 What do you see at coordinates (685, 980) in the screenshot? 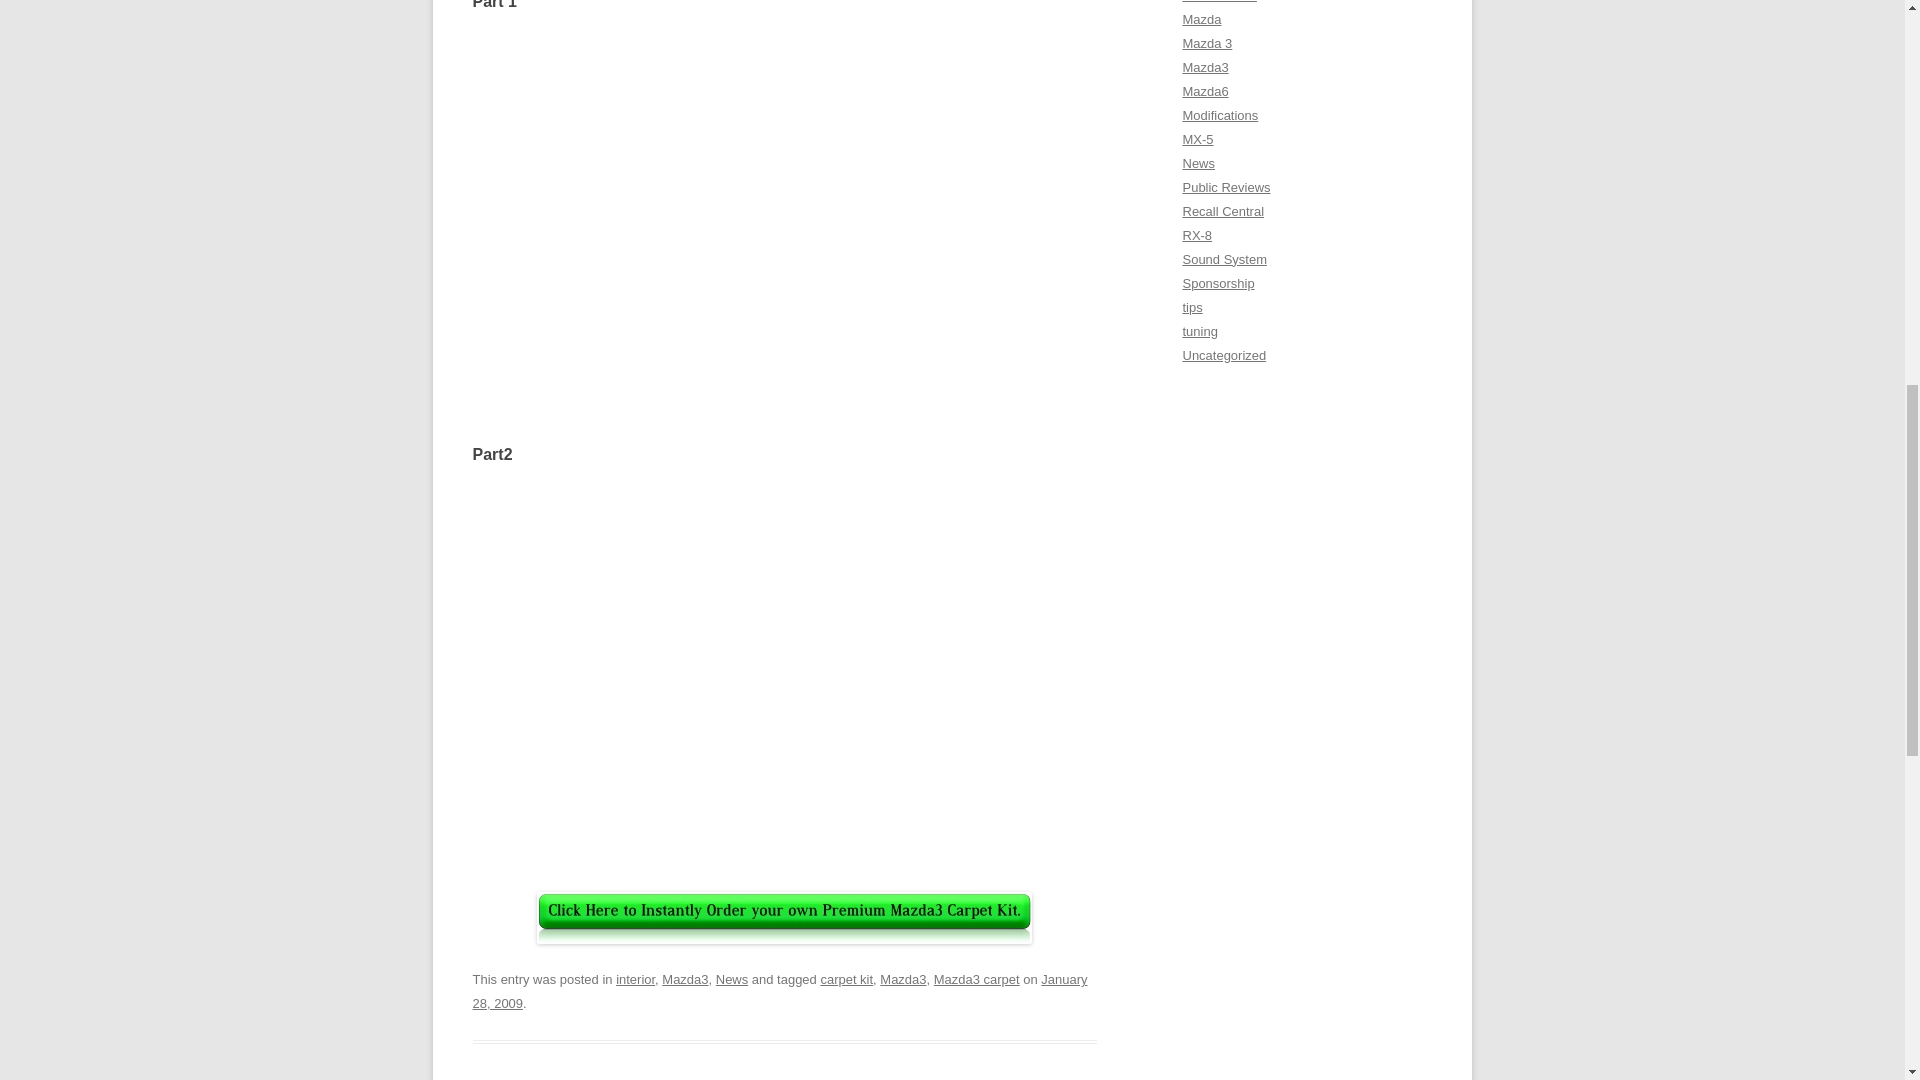
I see `Mazda3` at bounding box center [685, 980].